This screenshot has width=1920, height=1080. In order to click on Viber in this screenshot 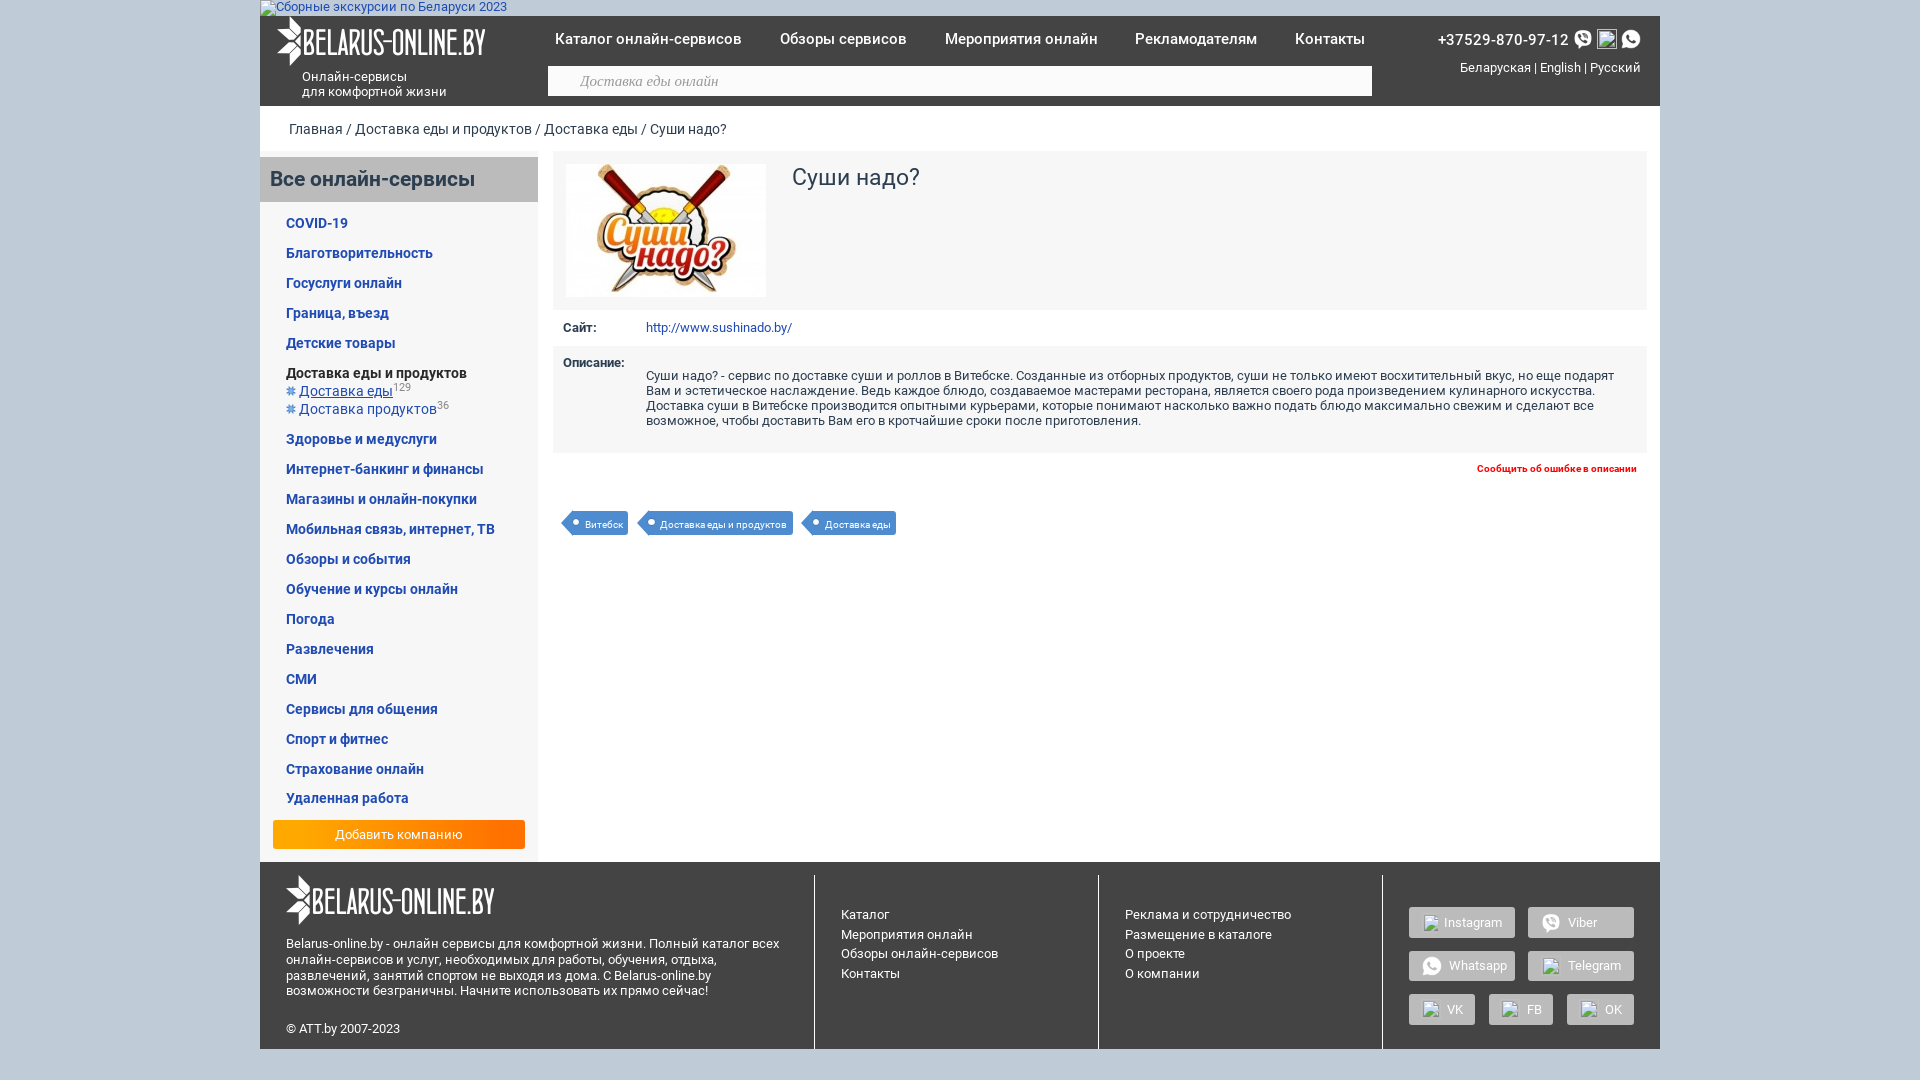, I will do `click(1581, 922)`.